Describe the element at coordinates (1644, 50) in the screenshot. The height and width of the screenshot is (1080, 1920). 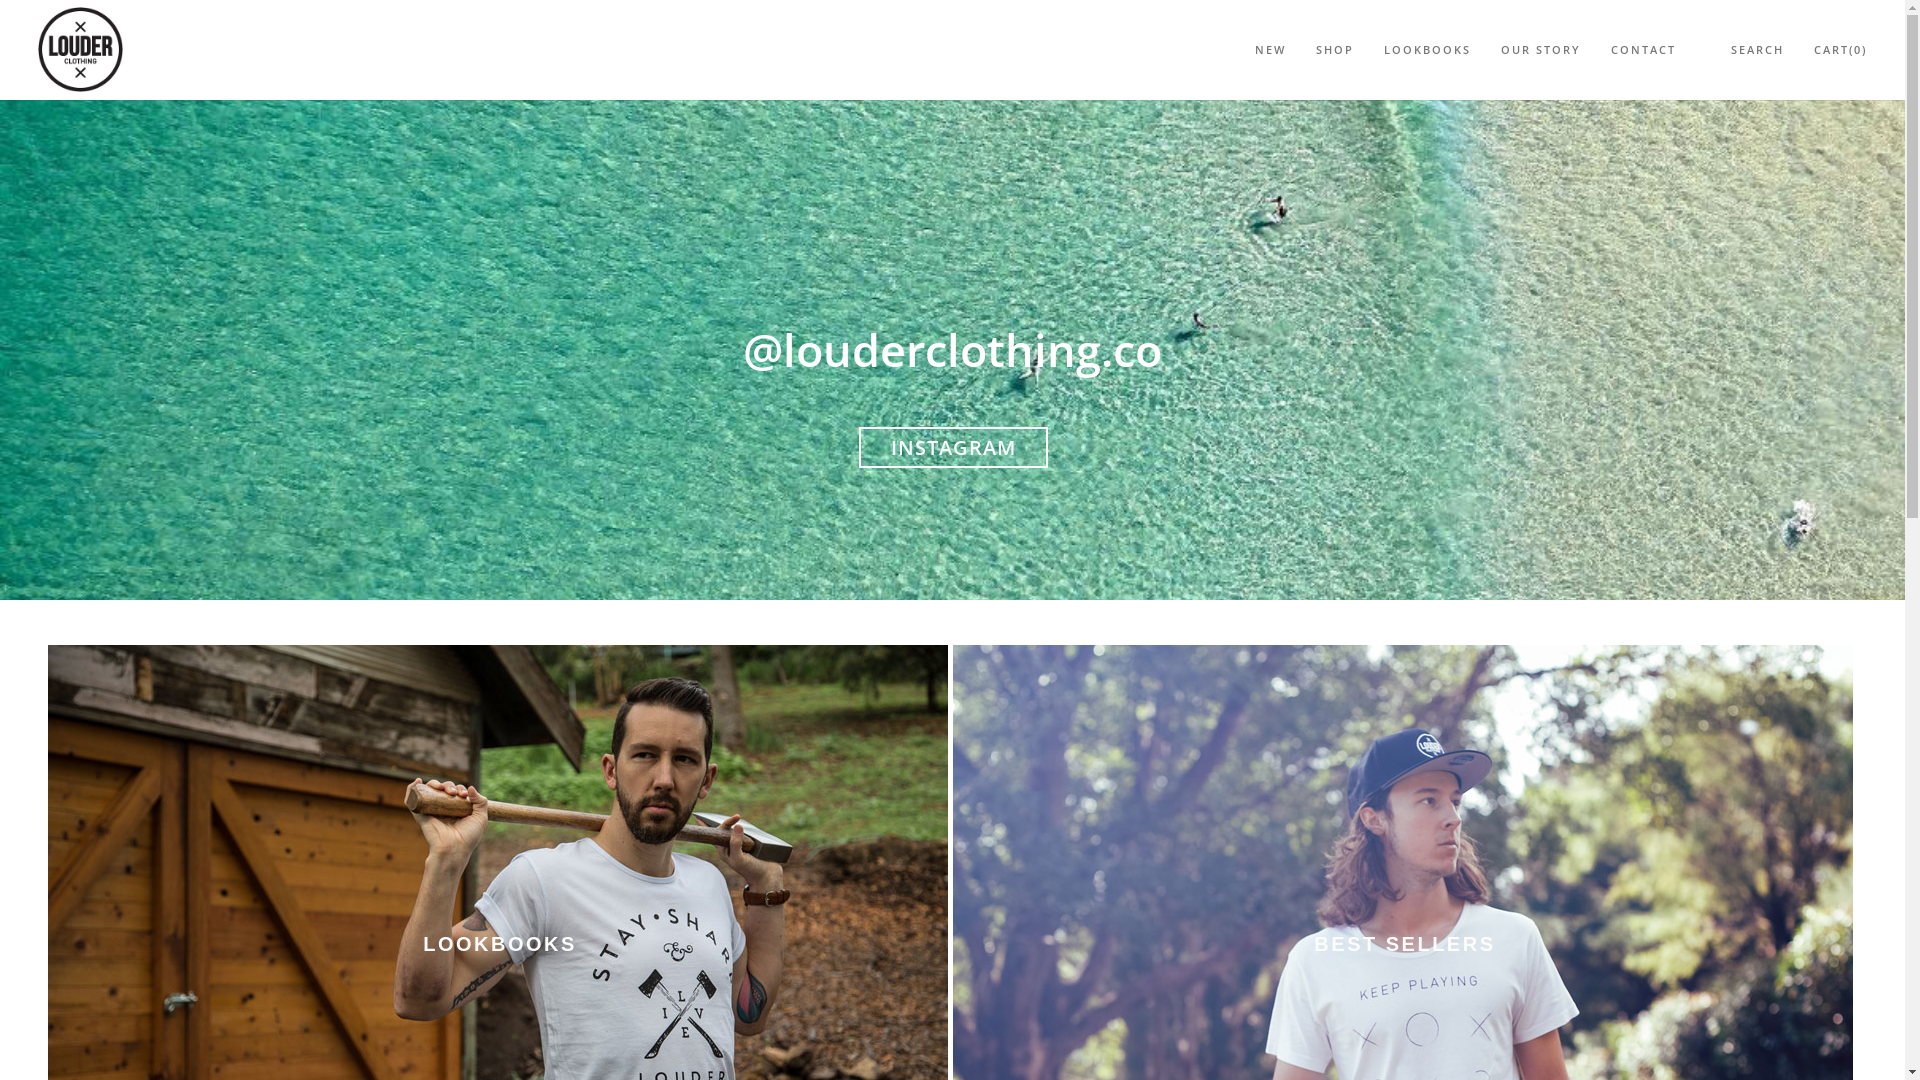
I see `CONTACT` at that location.